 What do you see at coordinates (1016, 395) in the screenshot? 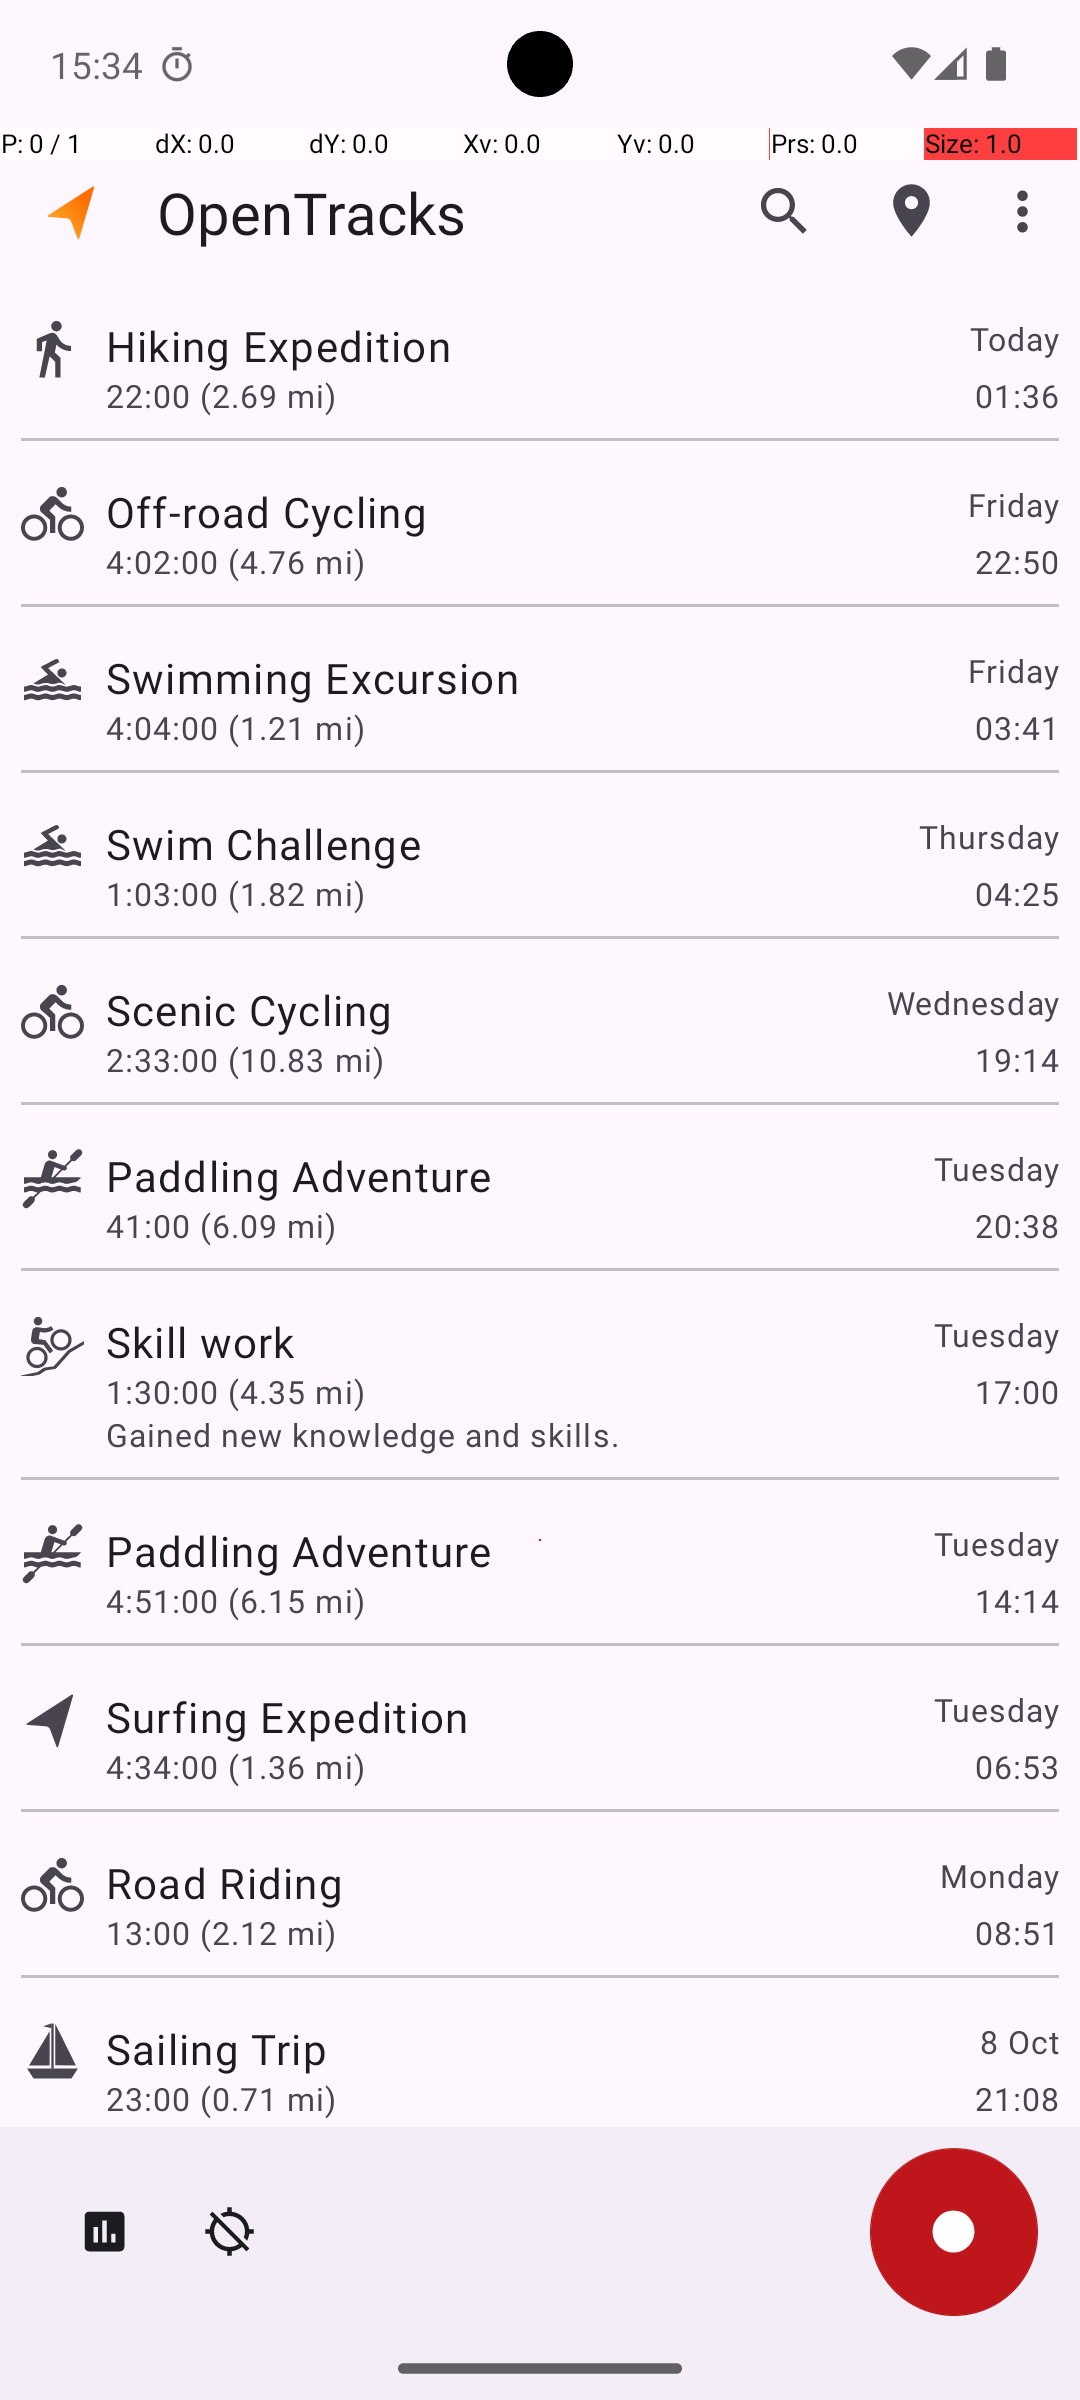
I see `01:36` at bounding box center [1016, 395].